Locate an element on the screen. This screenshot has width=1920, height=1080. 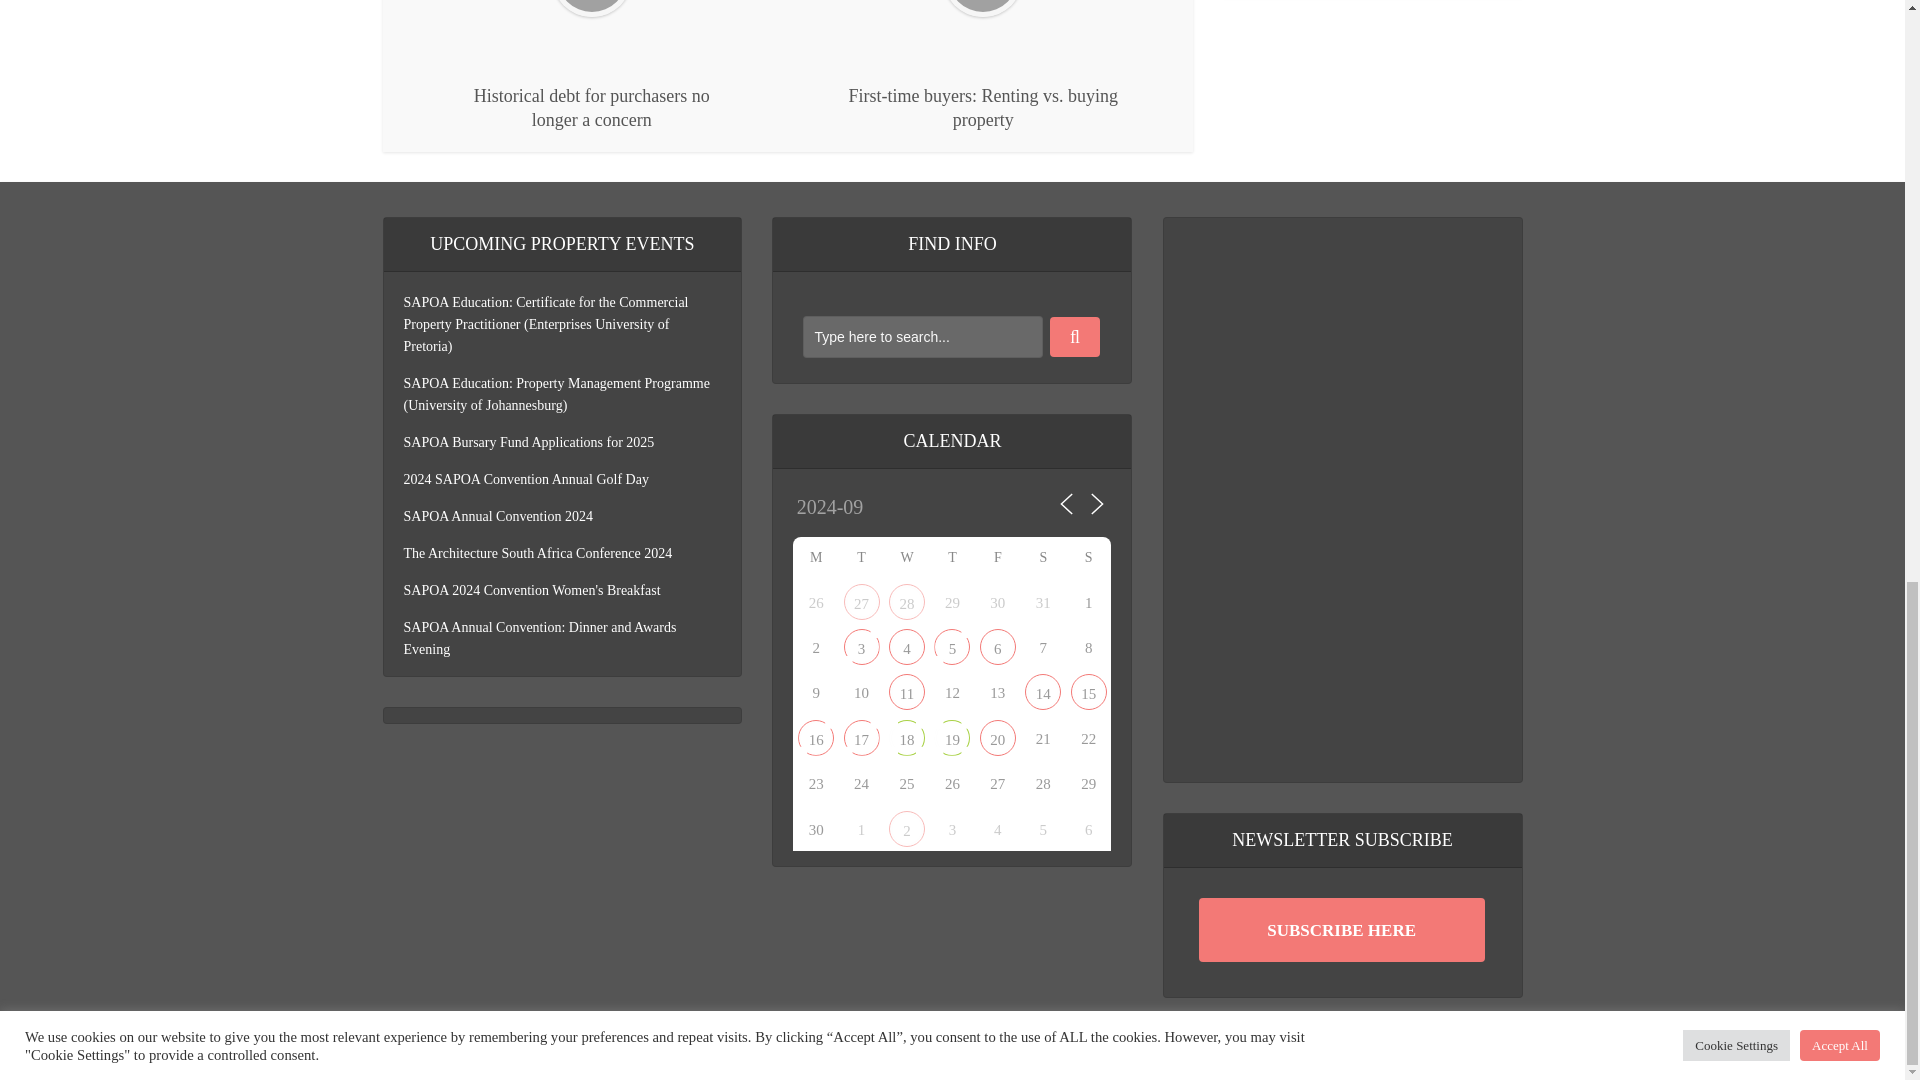
Master Builders SA Annual Congress is located at coordinates (997, 646).